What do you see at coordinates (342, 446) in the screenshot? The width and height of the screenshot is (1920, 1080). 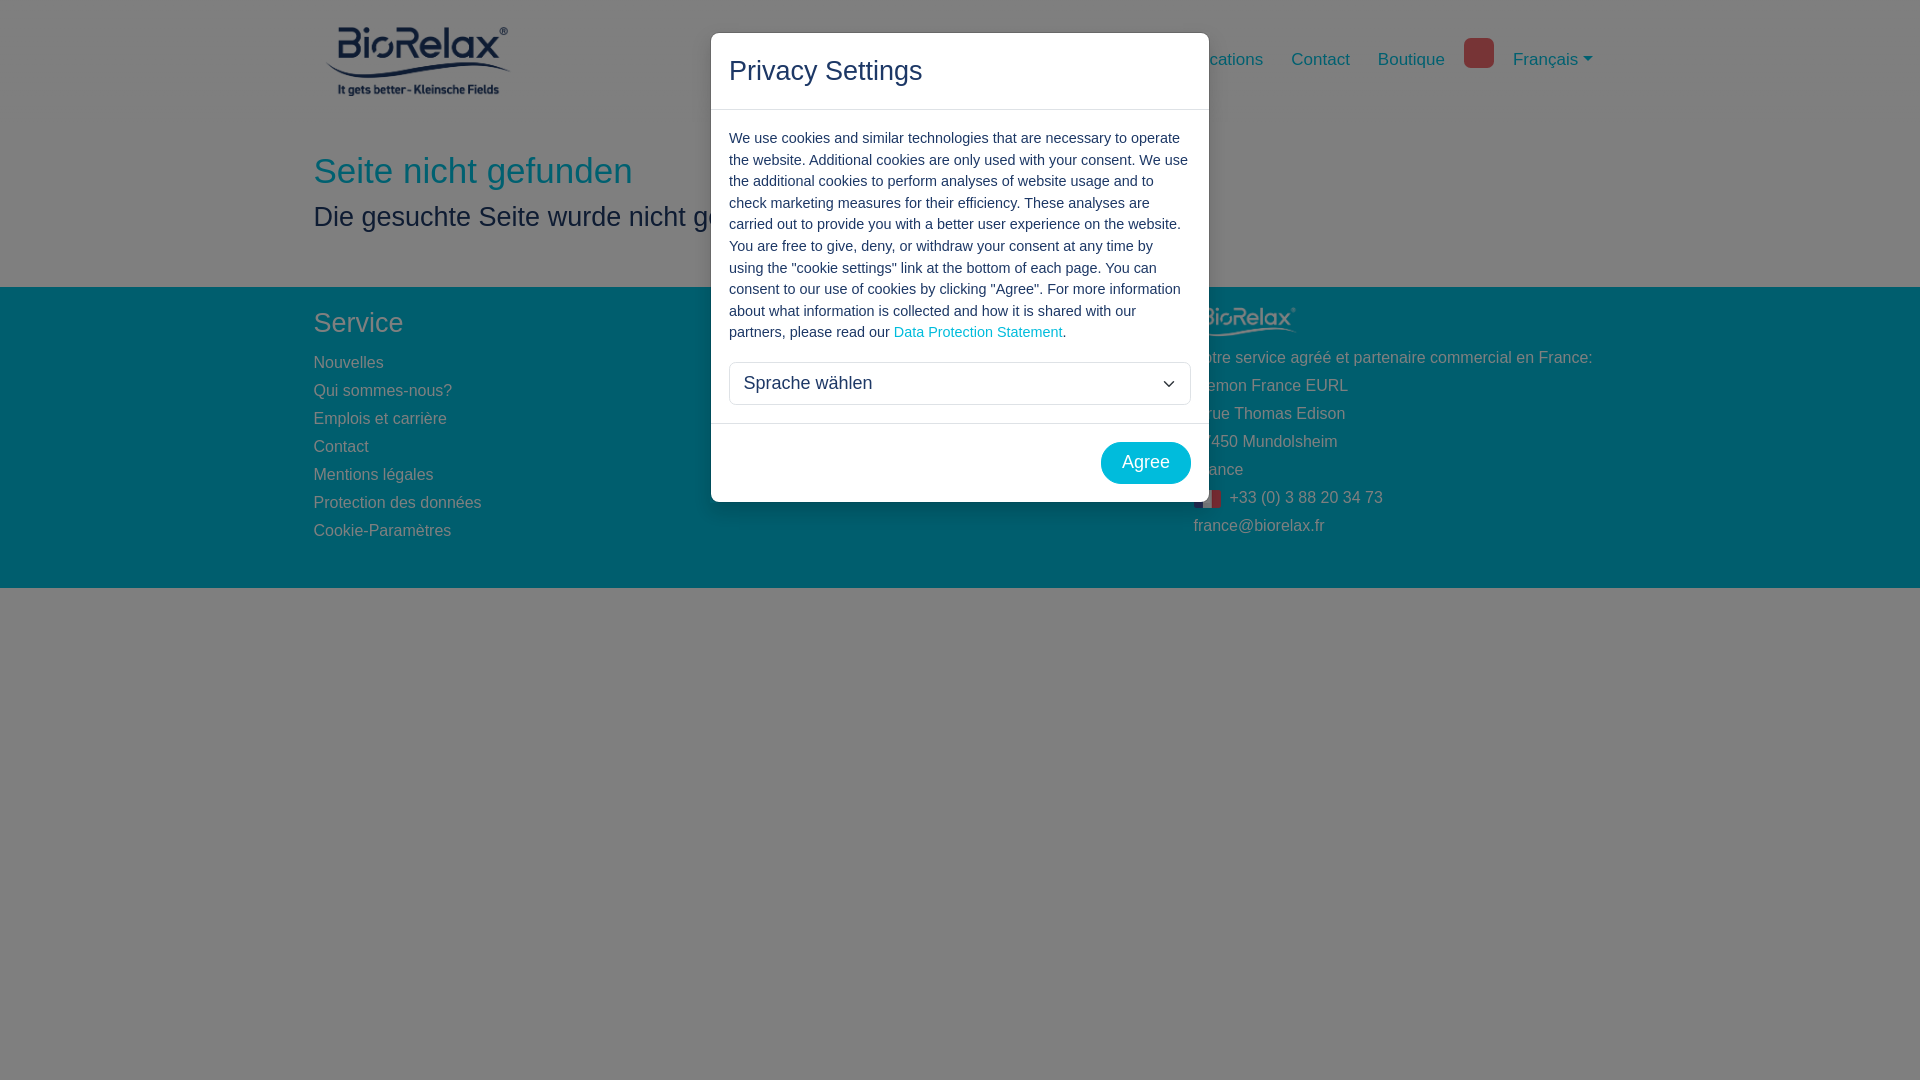 I see `Contact` at bounding box center [342, 446].